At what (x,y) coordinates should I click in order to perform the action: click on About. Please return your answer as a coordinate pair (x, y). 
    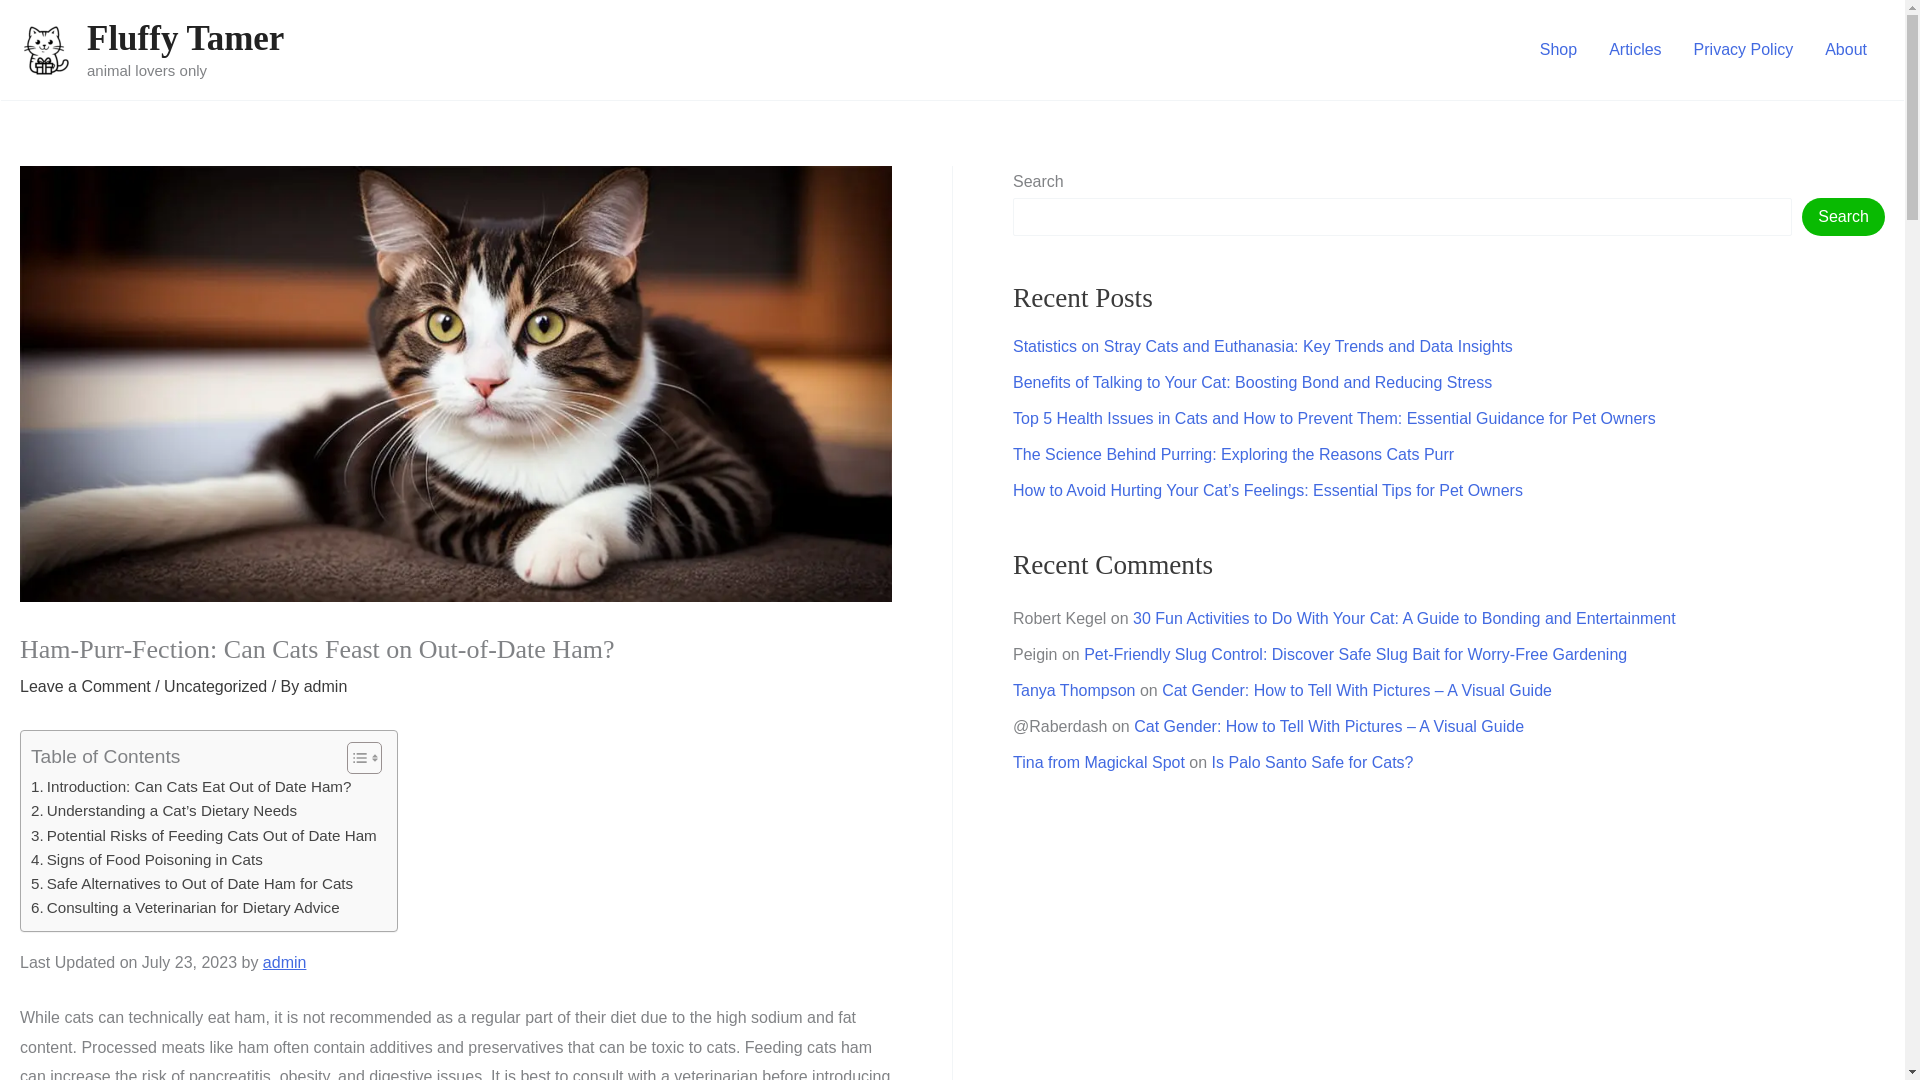
    Looking at the image, I should click on (1846, 49).